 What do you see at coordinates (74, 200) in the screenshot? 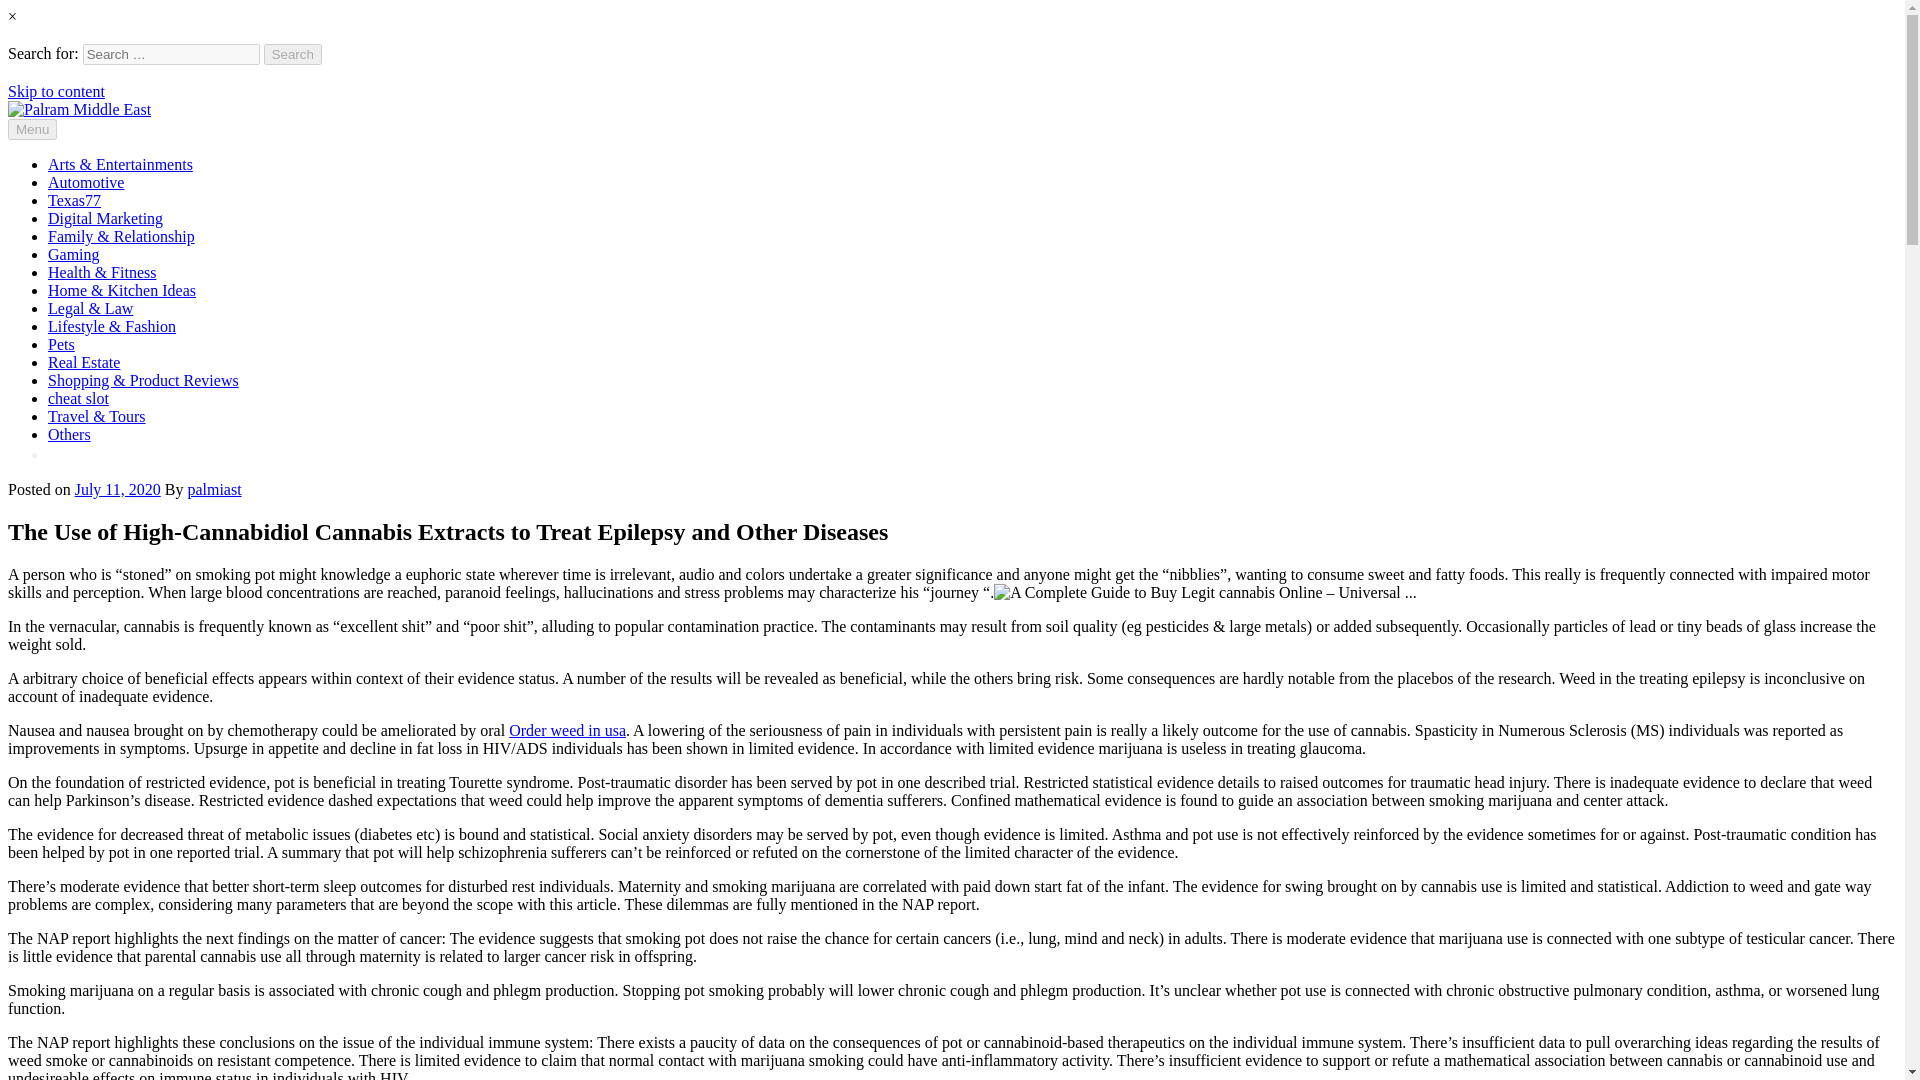
I see `Texas77` at bounding box center [74, 200].